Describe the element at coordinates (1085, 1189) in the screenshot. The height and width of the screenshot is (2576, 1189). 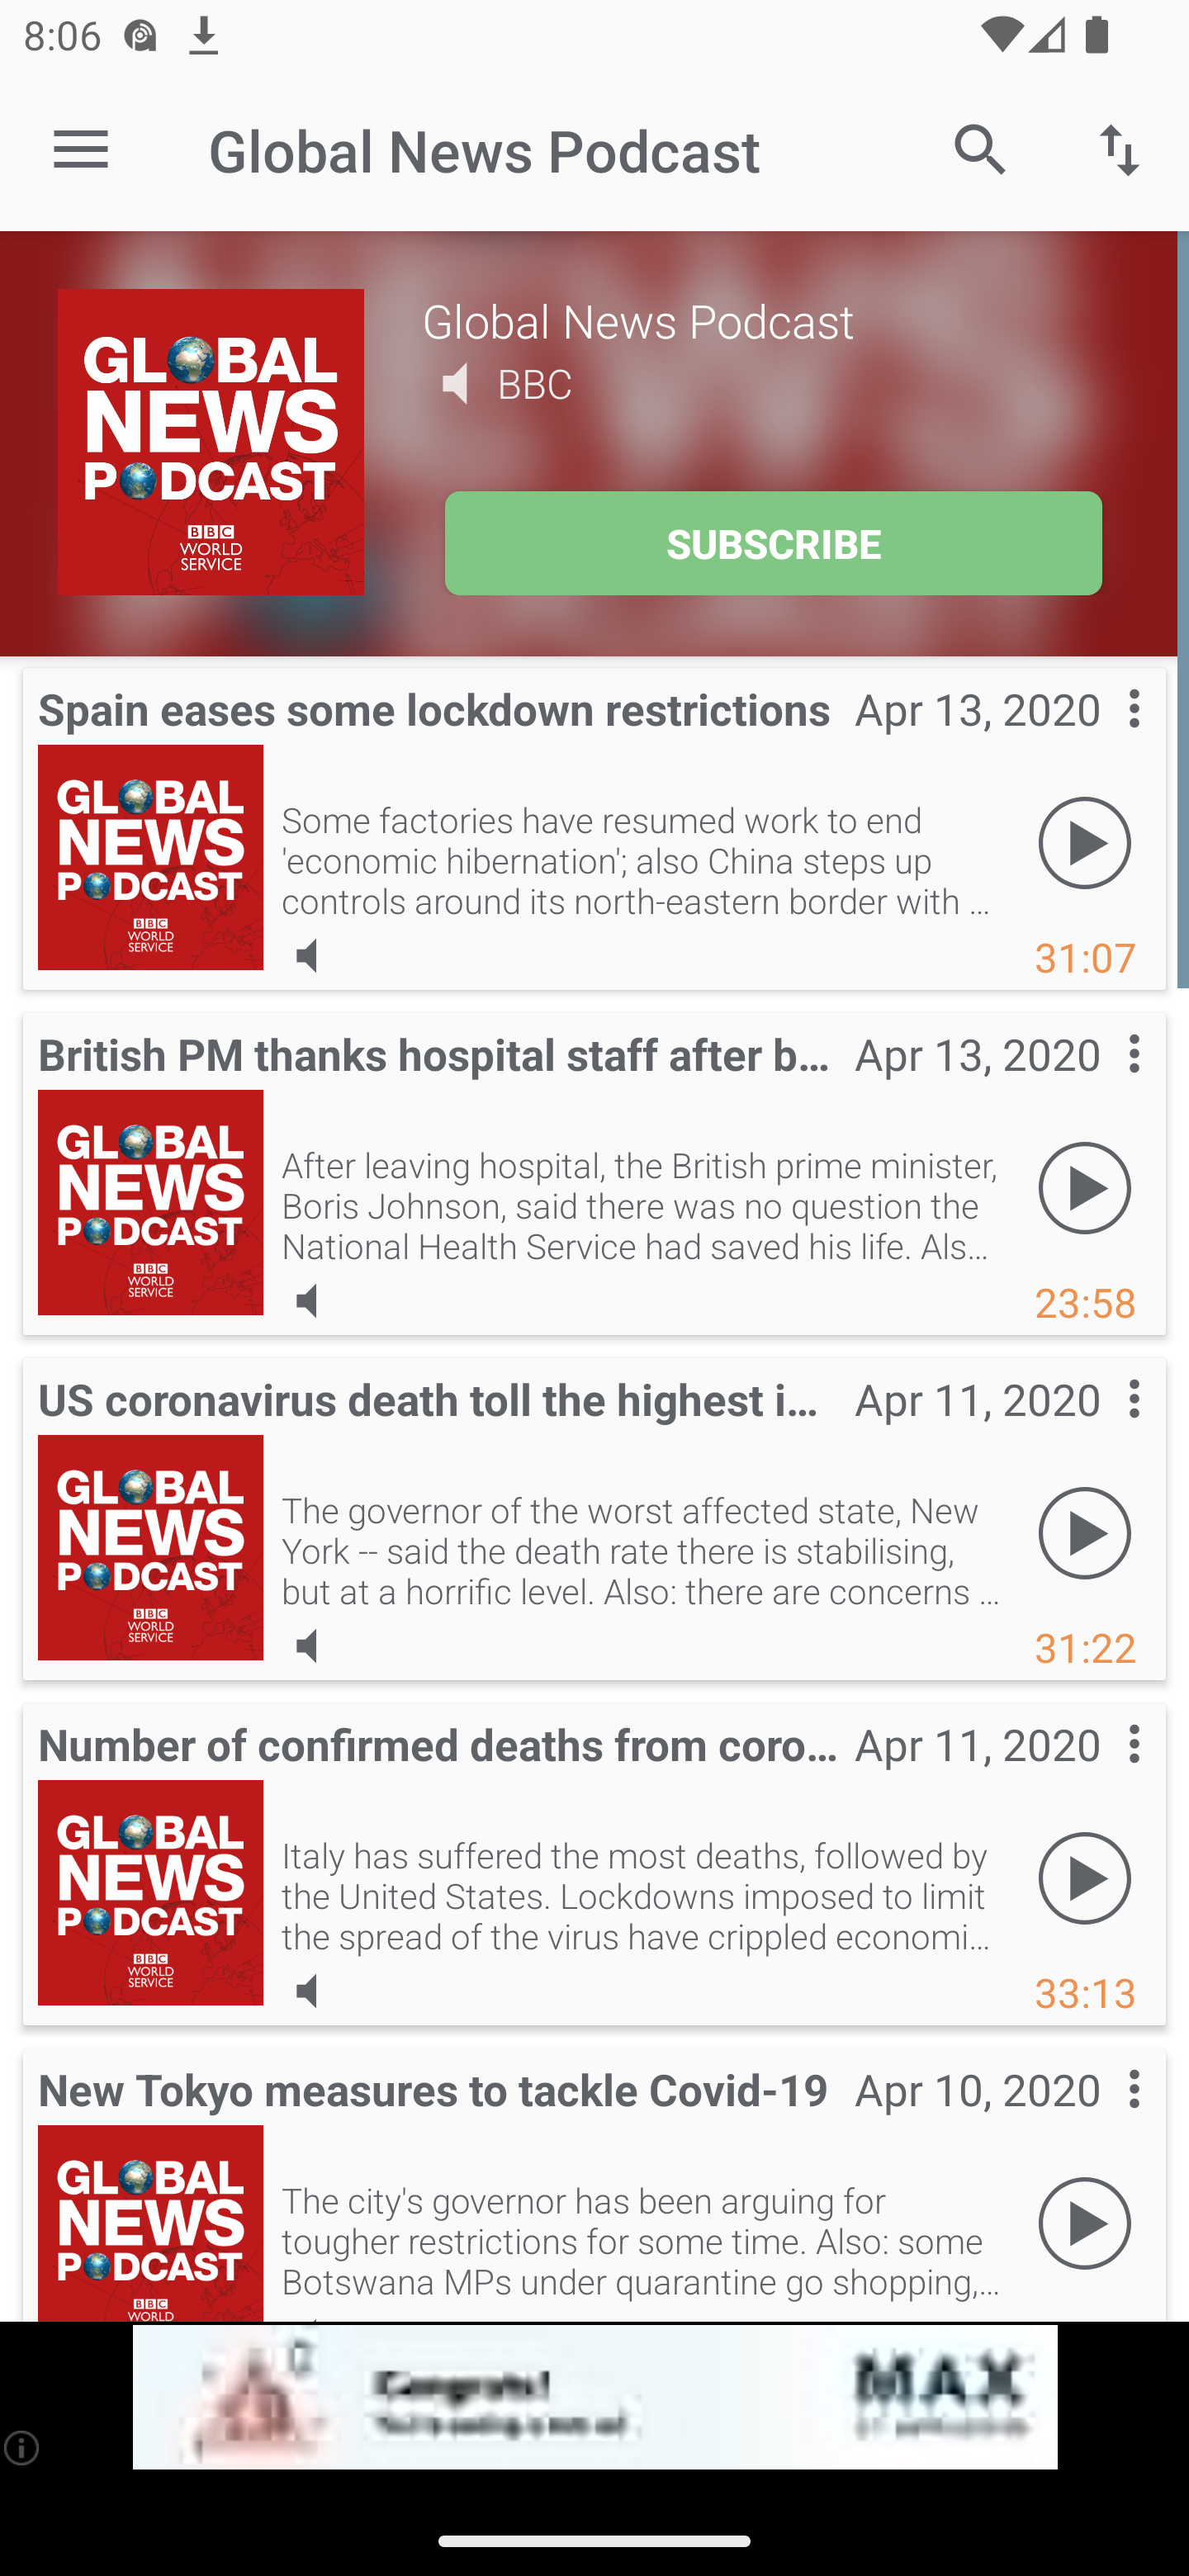
I see `Play` at that location.